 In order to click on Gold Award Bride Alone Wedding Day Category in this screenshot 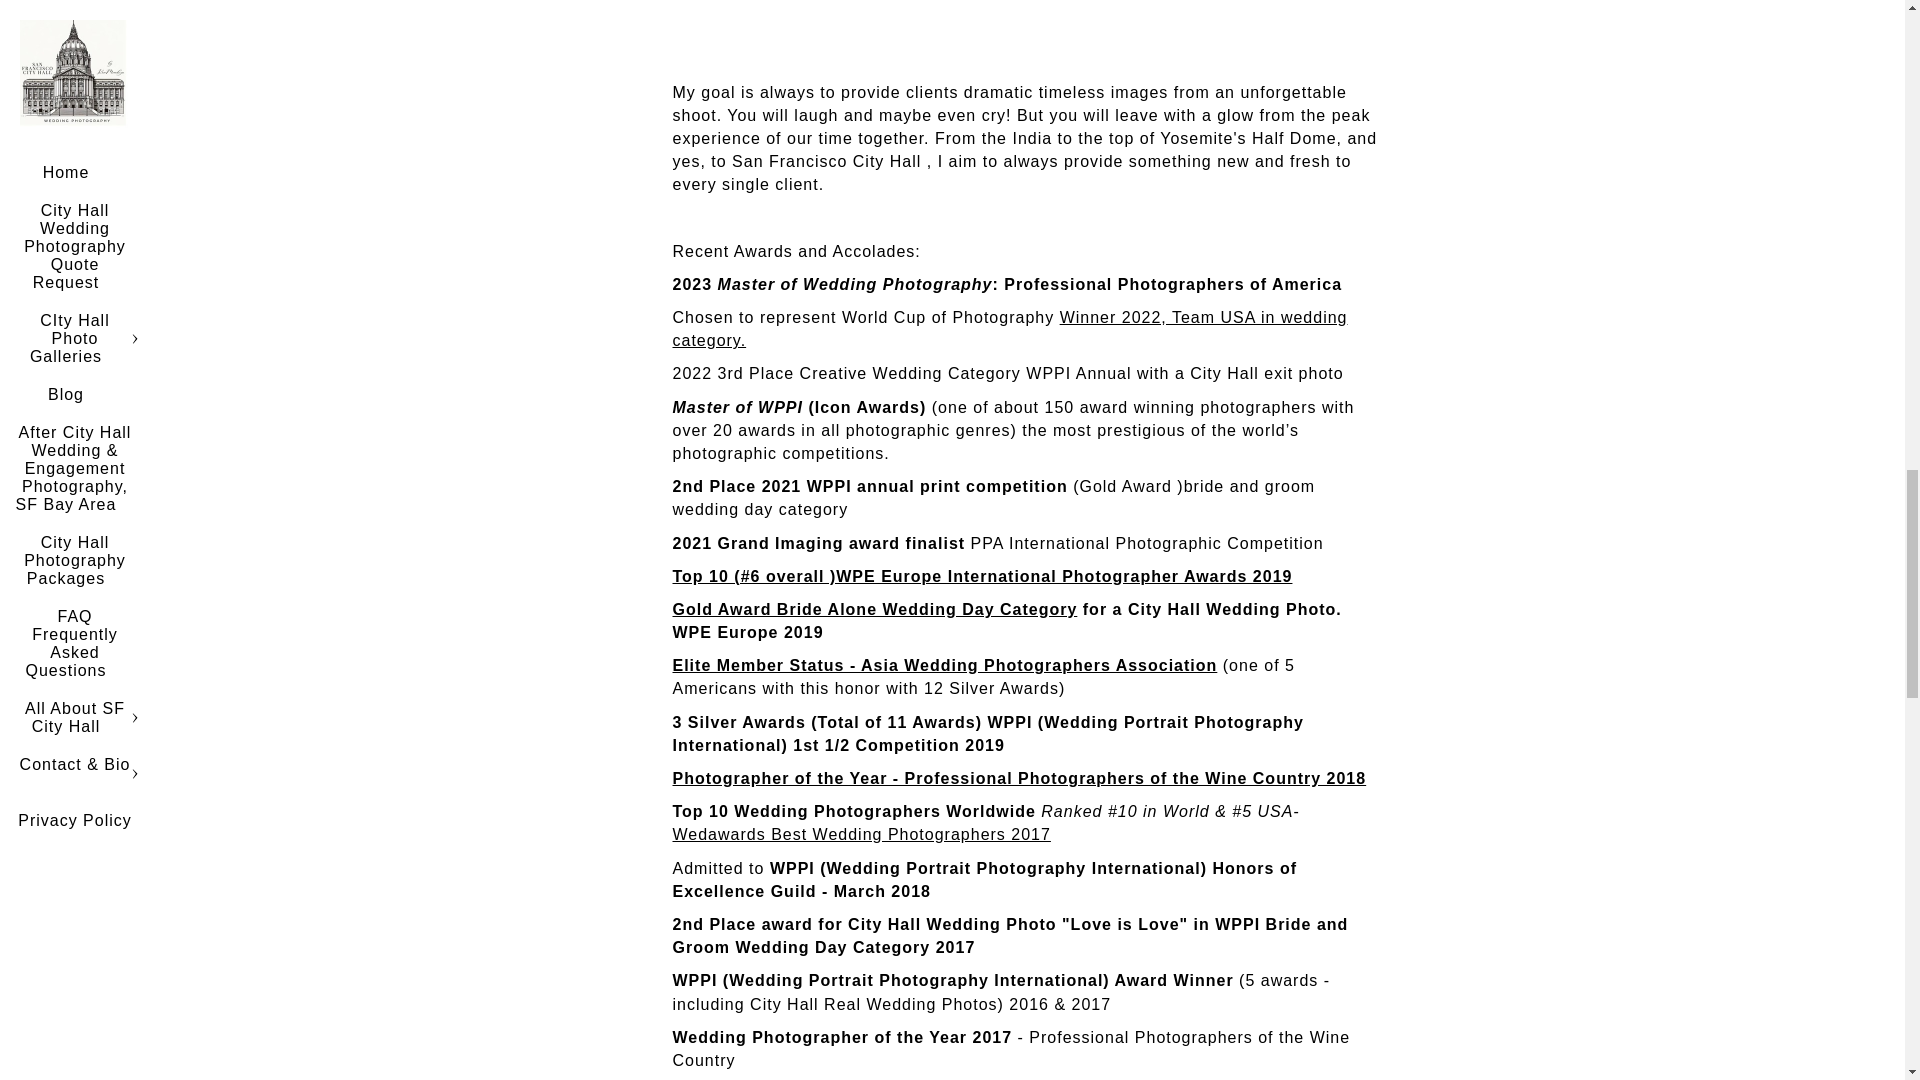, I will do `click(874, 608)`.